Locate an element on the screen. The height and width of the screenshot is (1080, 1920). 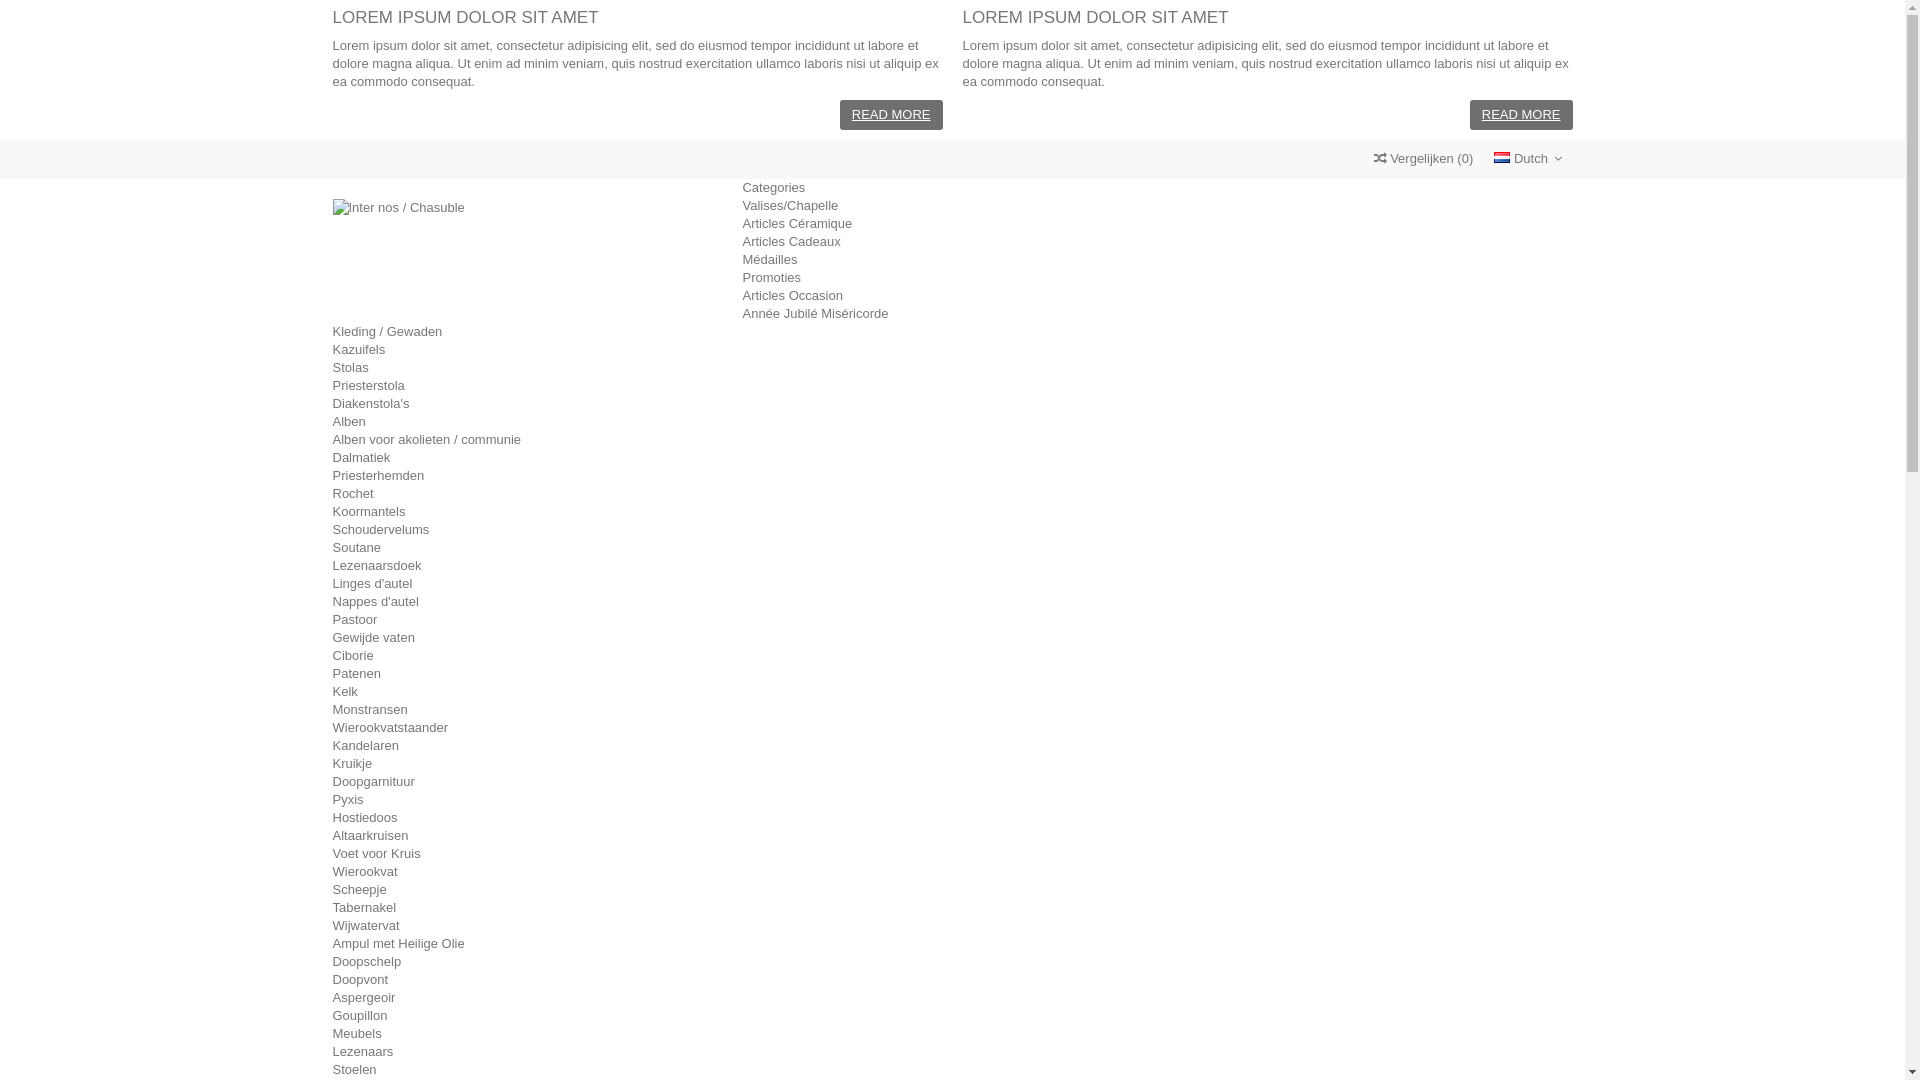
Kelk is located at coordinates (344, 692).